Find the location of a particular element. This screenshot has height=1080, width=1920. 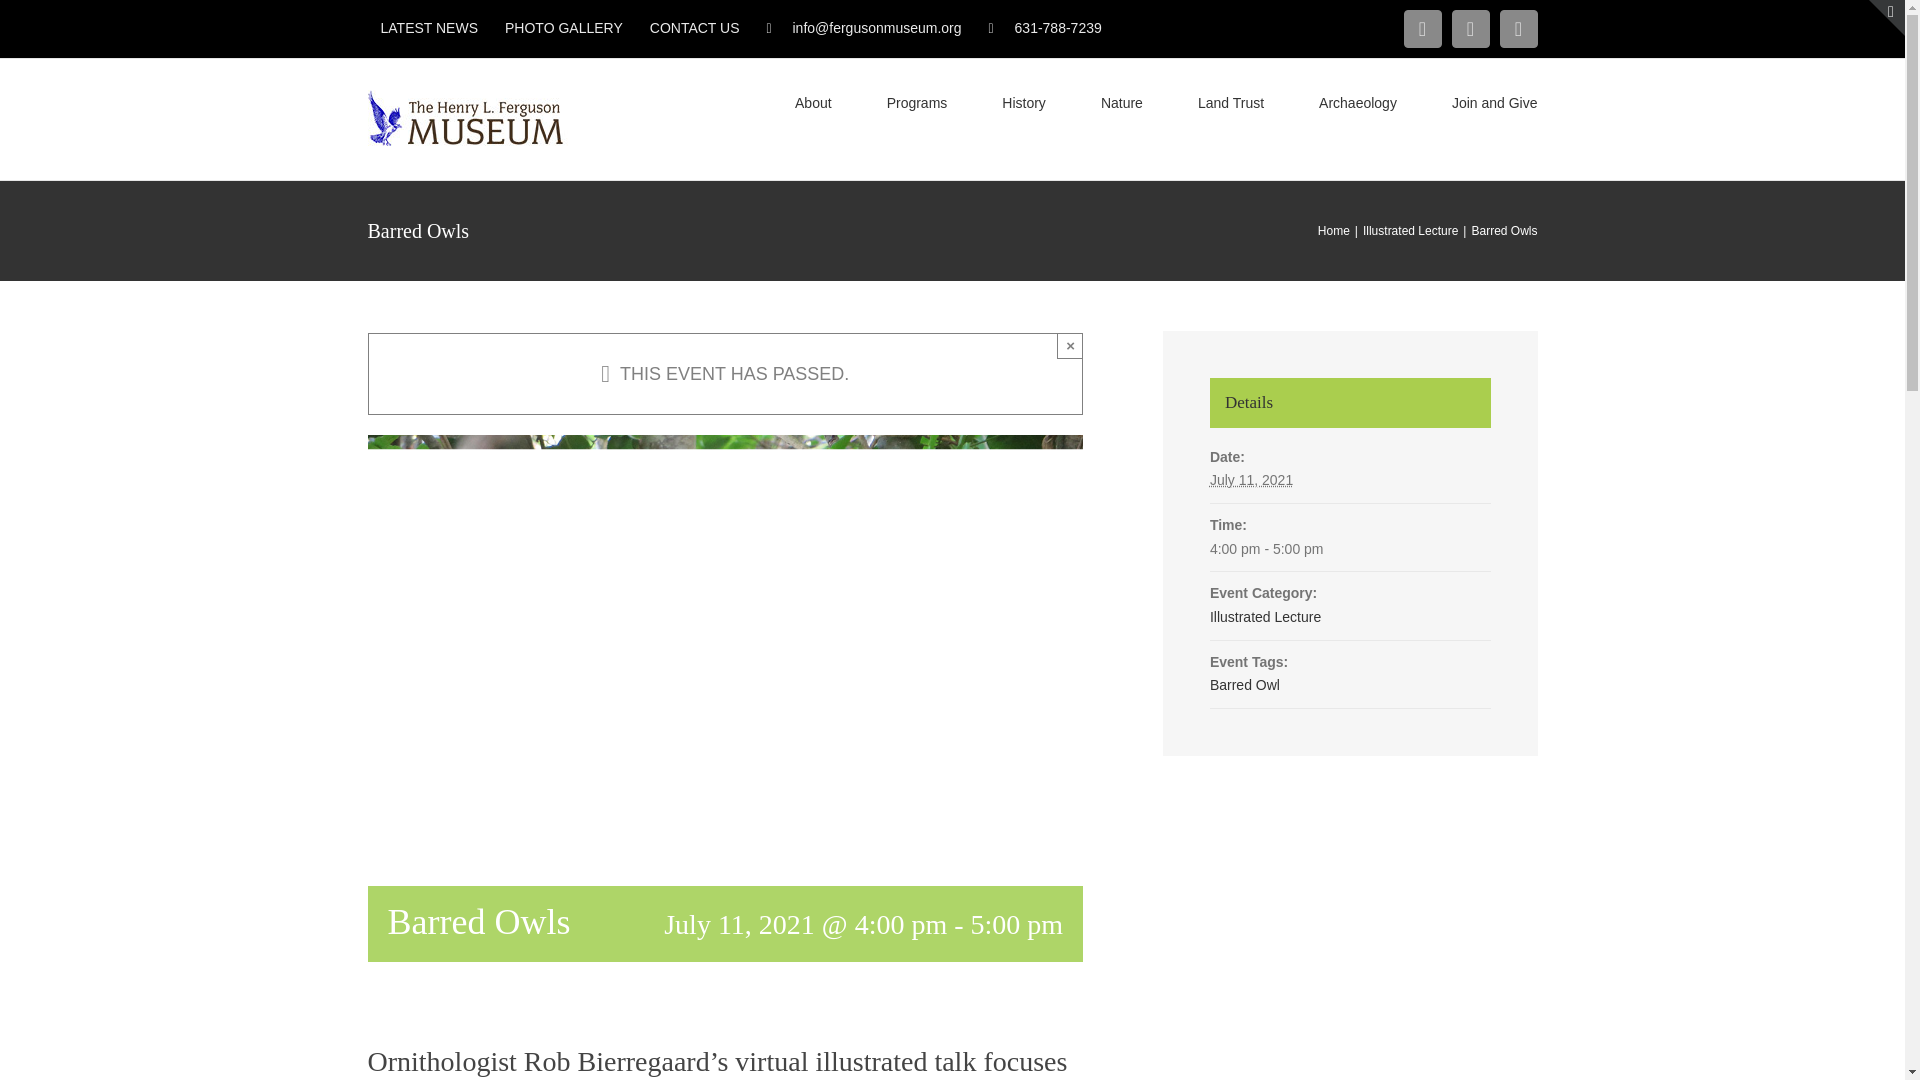

2021-07-11 is located at coordinates (1250, 480).